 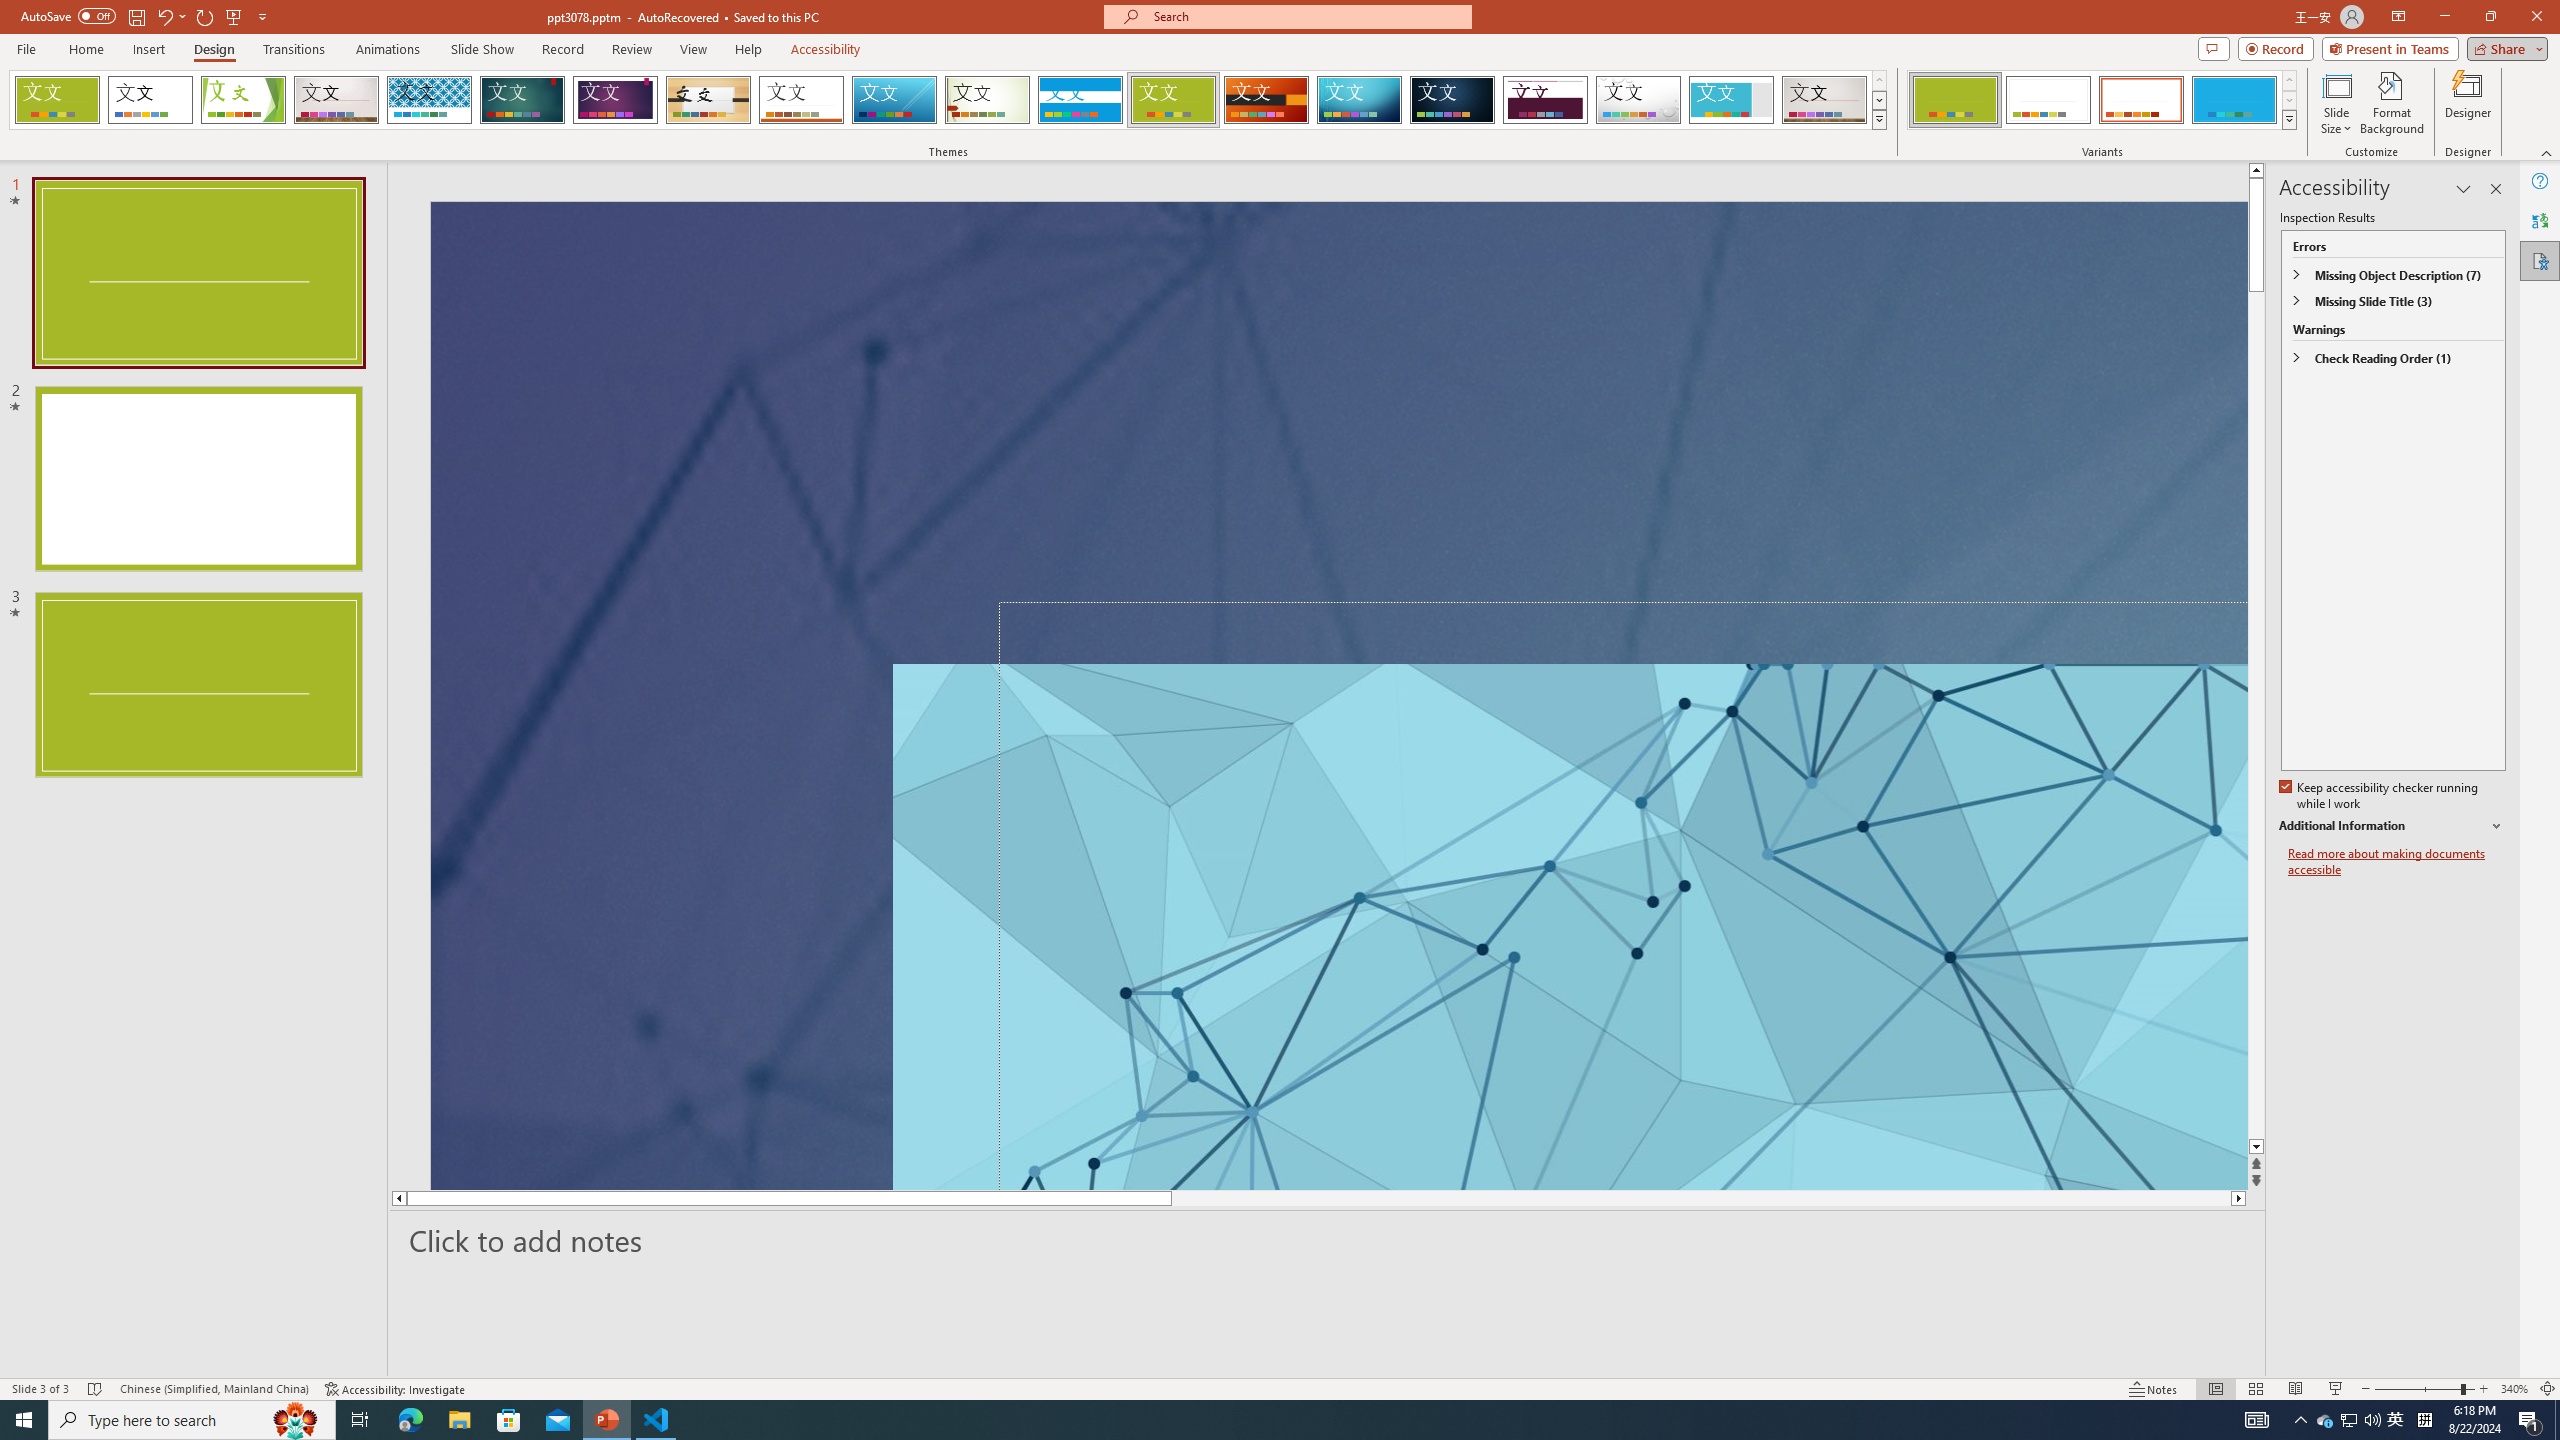 What do you see at coordinates (894, 100) in the screenshot?
I see `Slice` at bounding box center [894, 100].